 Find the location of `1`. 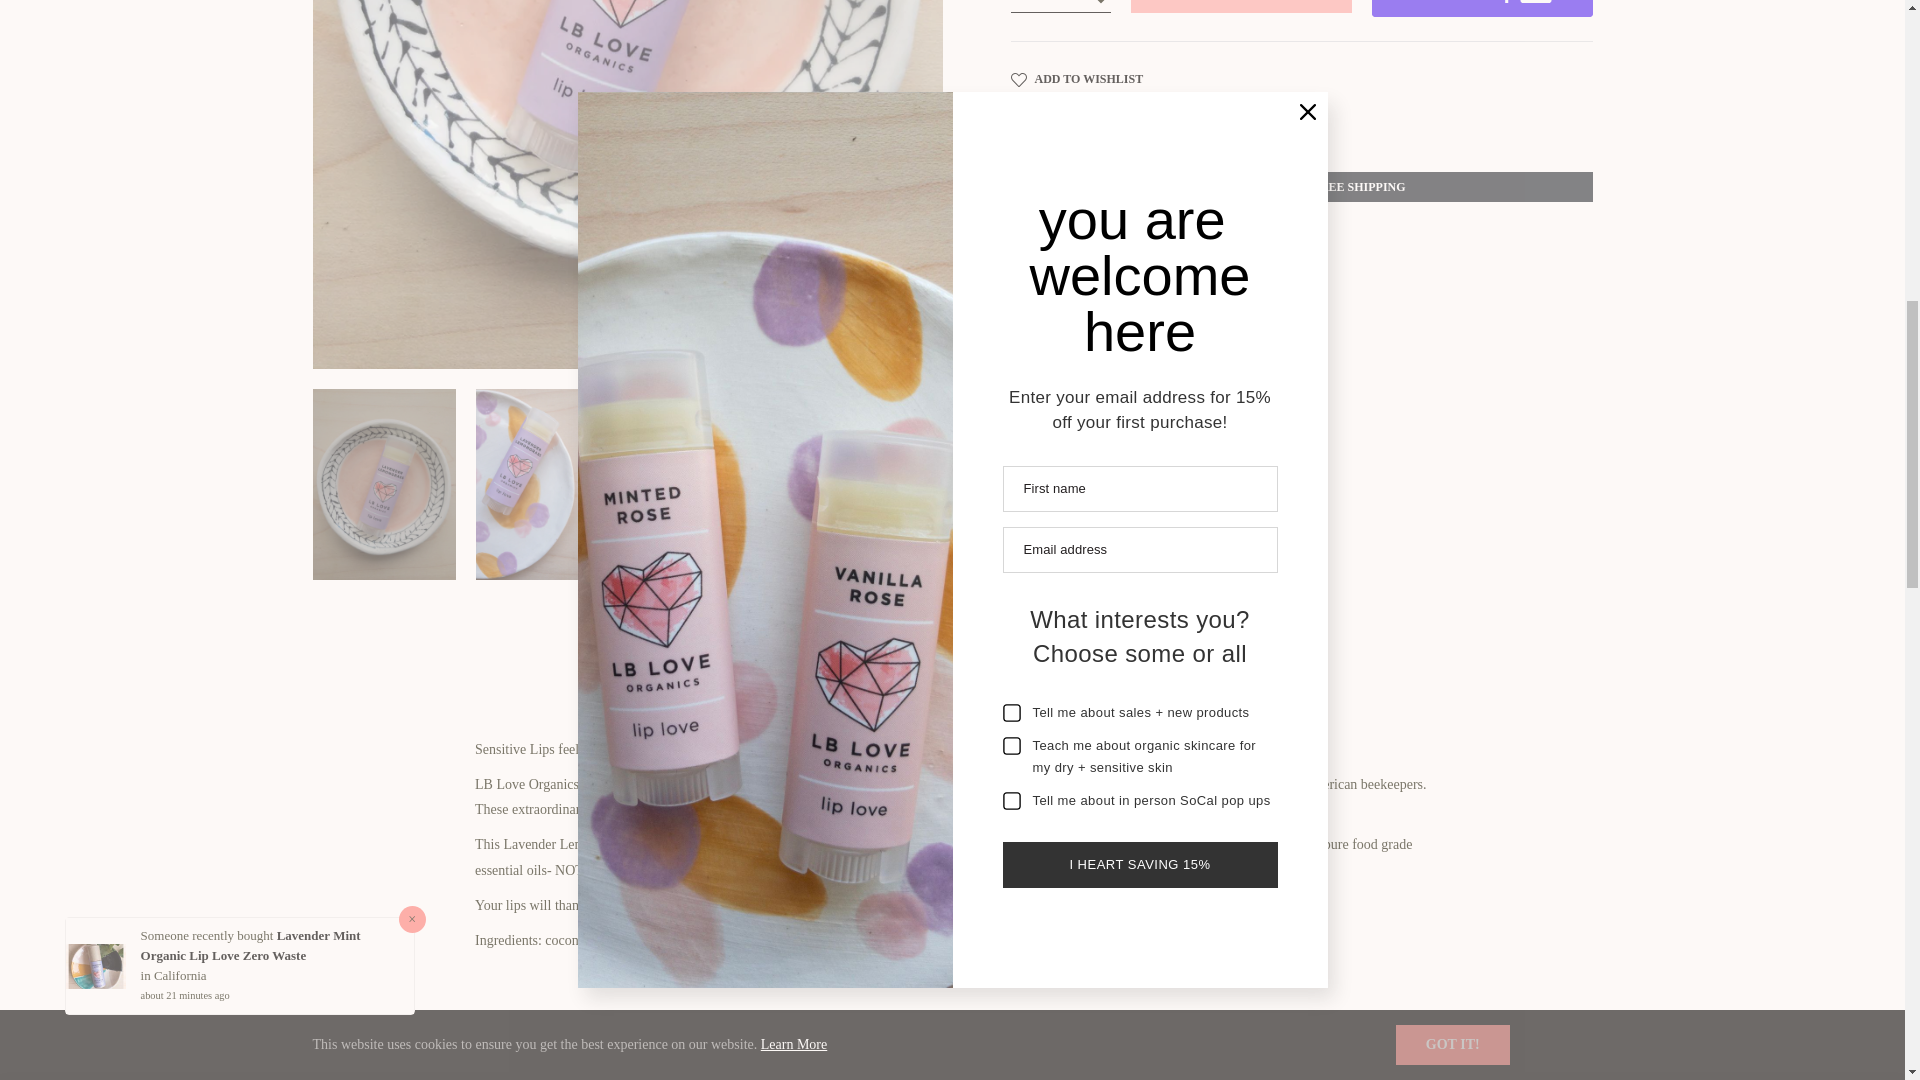

1 is located at coordinates (1059, 6).